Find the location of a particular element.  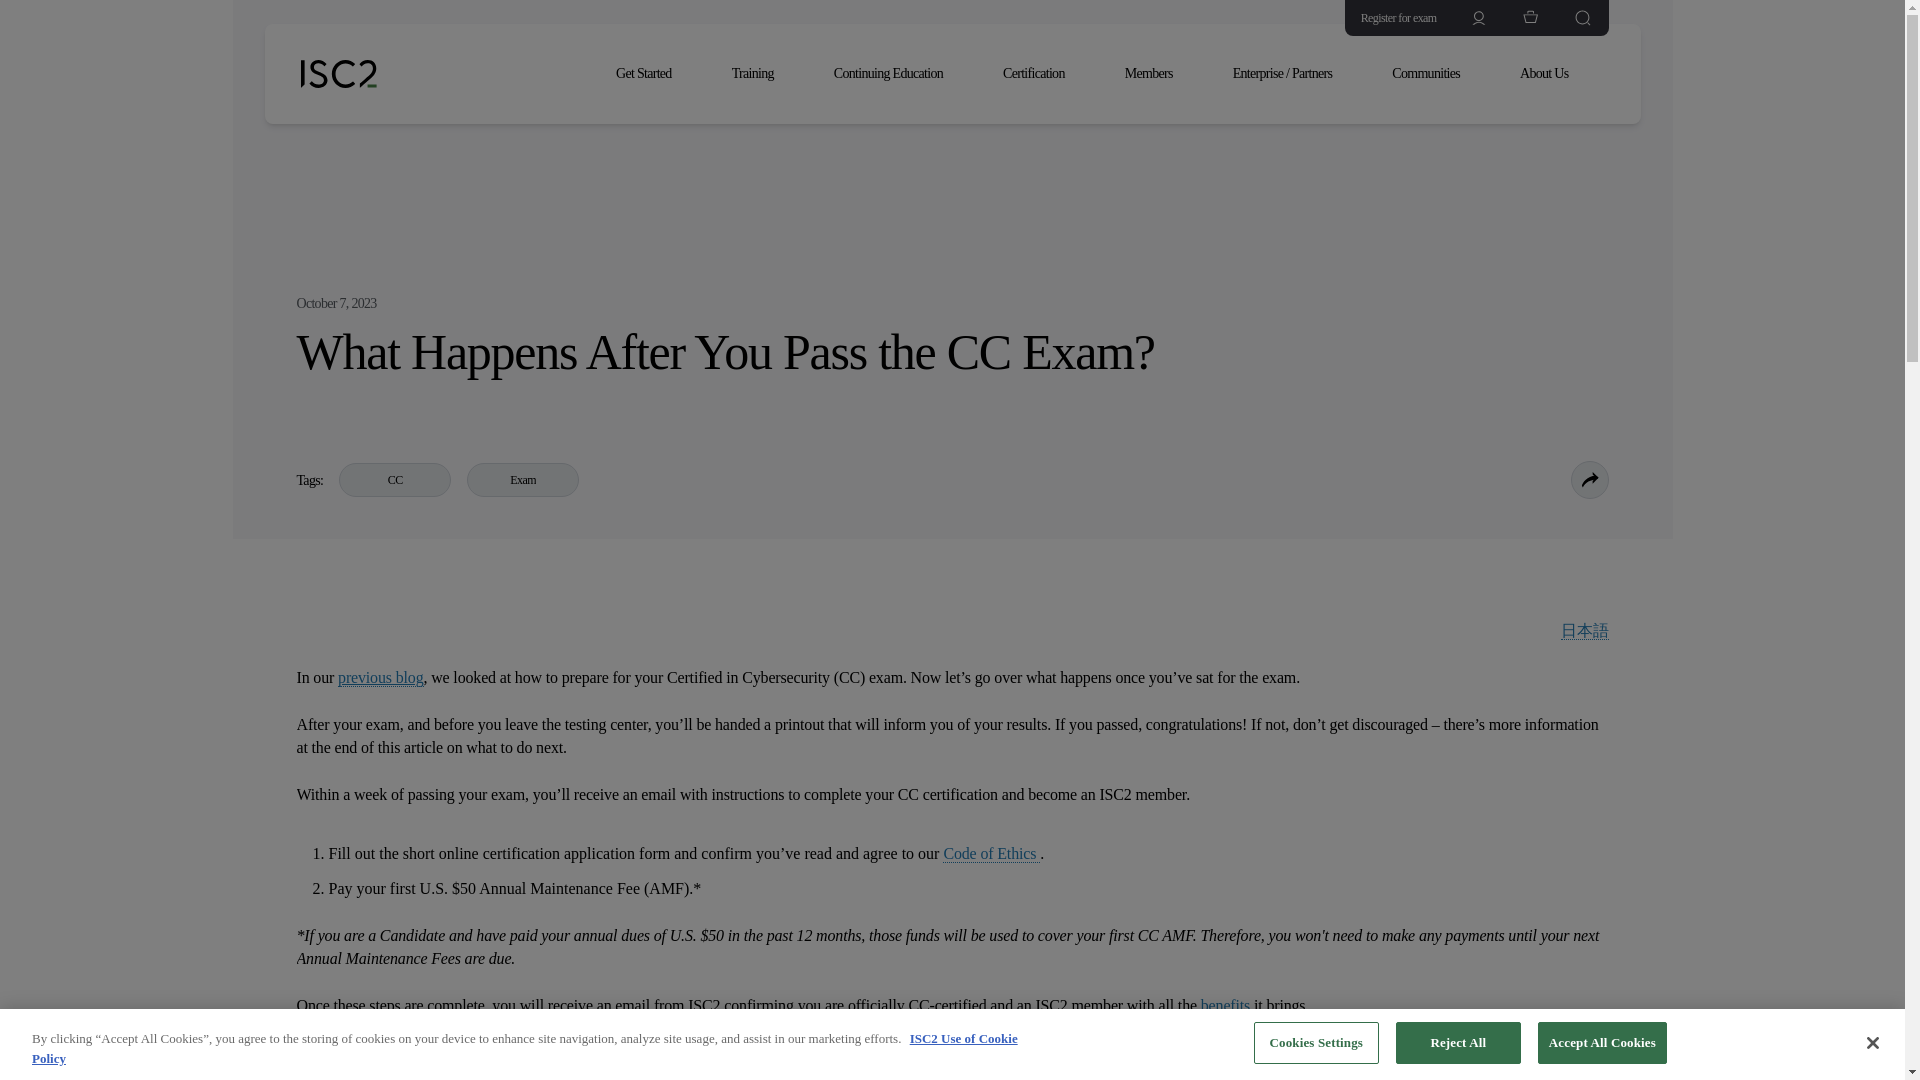

Exam is located at coordinates (522, 480).